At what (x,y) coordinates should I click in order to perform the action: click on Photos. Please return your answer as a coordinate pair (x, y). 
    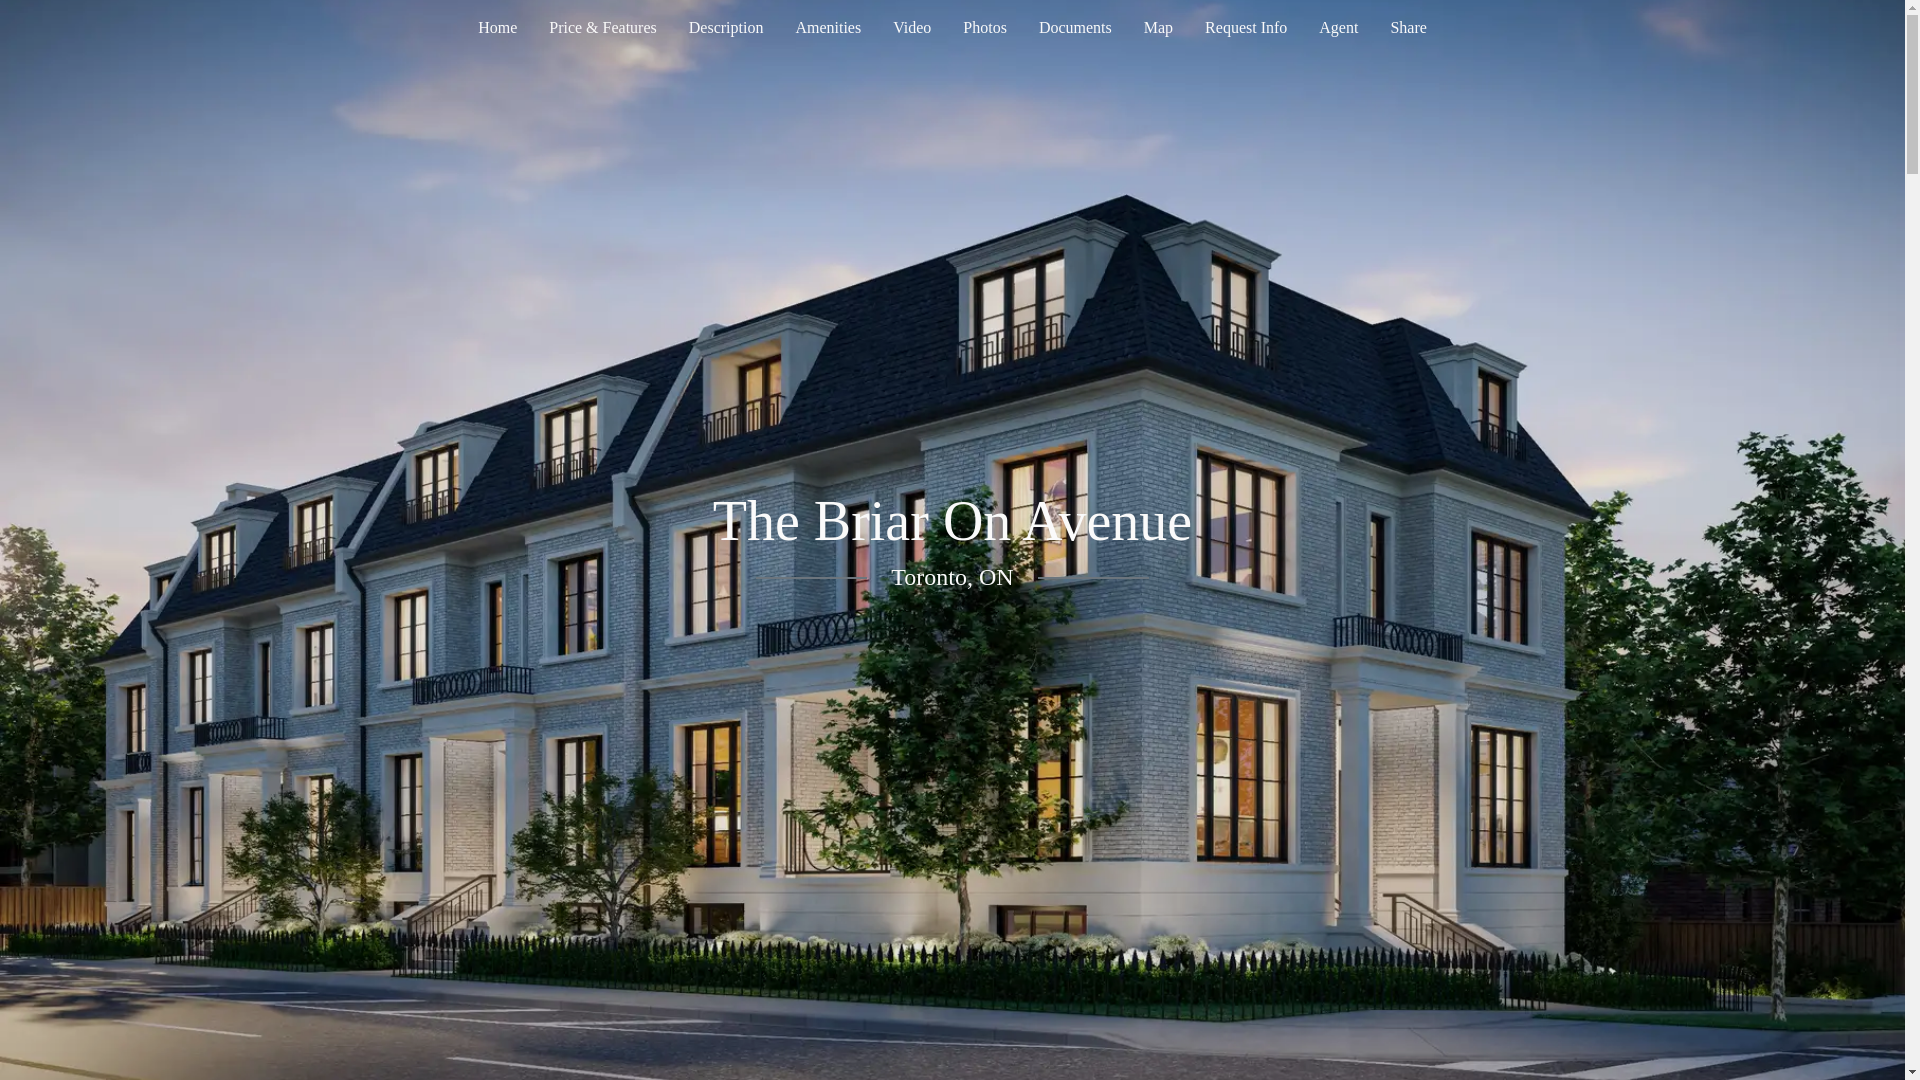
    Looking at the image, I should click on (984, 27).